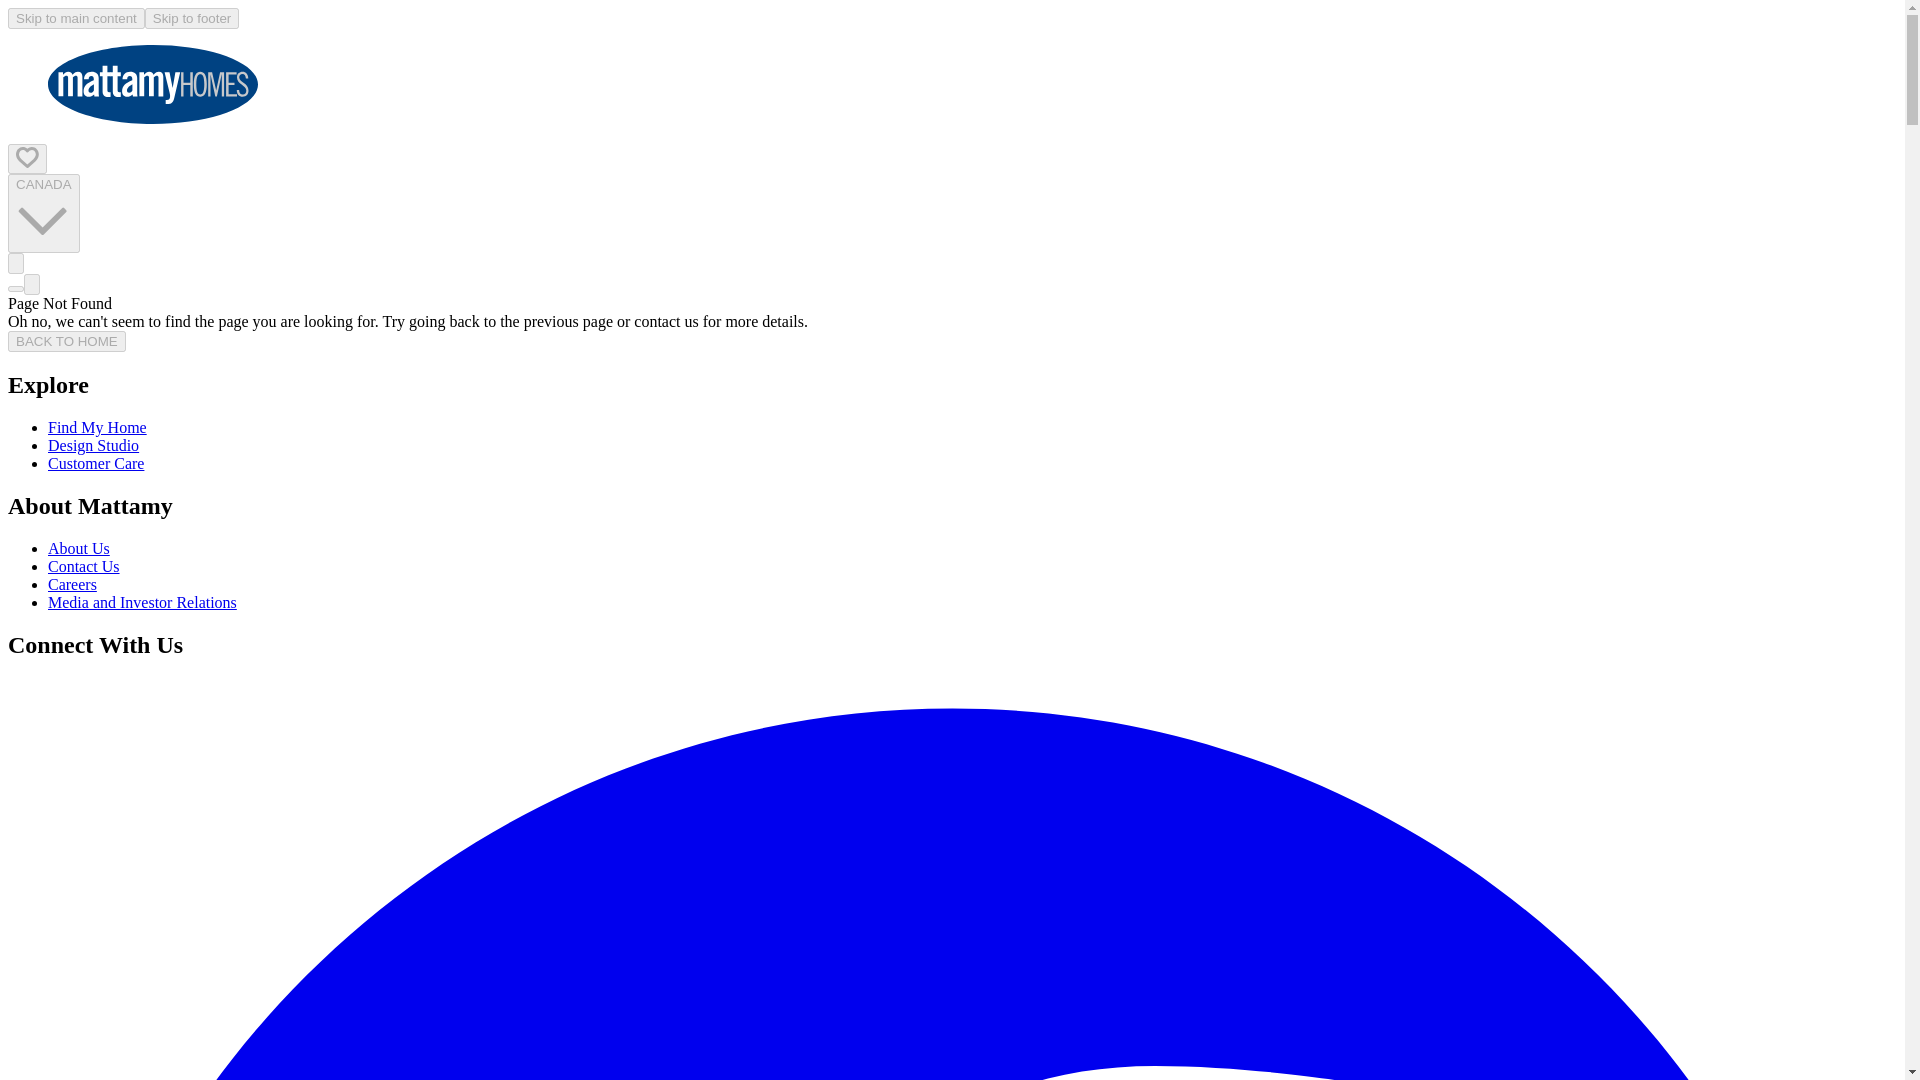 This screenshot has height=1080, width=1920. I want to click on Design Studio, so click(93, 445).